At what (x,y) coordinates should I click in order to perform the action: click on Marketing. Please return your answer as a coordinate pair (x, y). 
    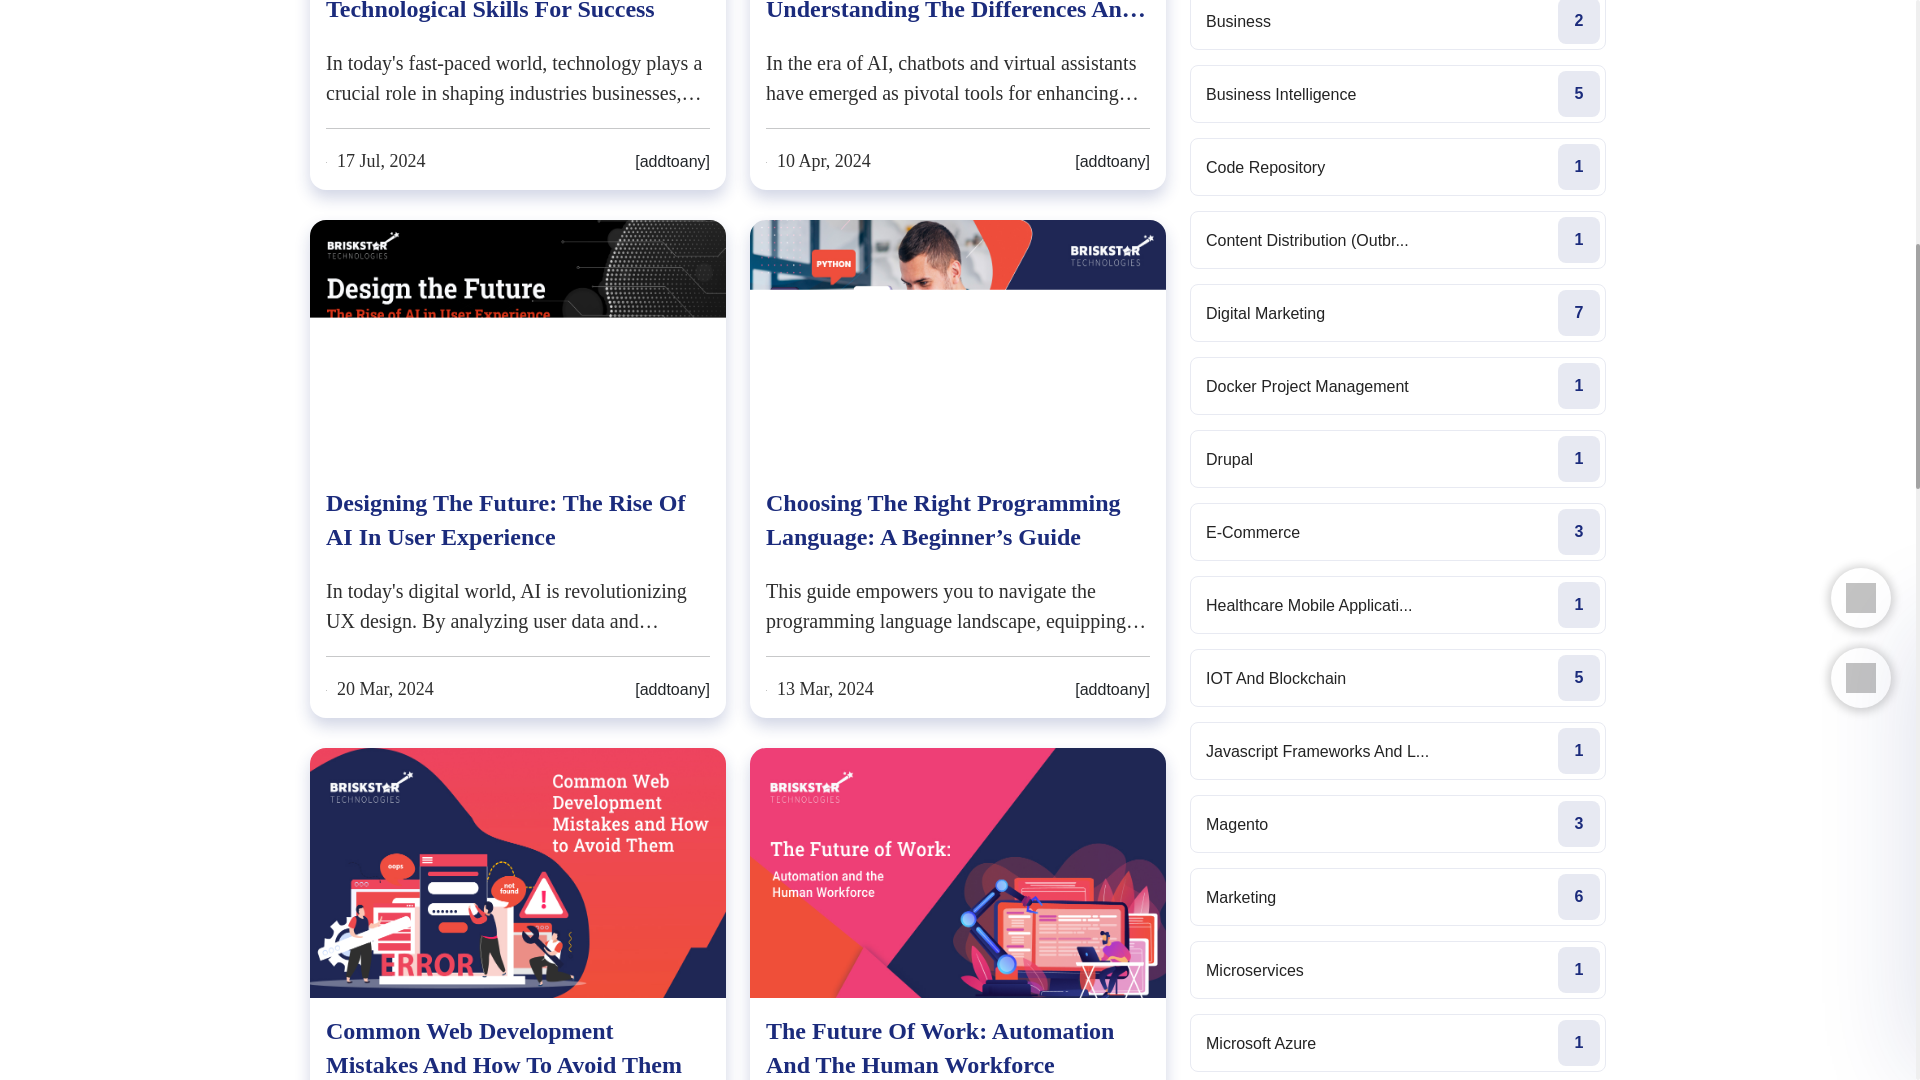
    Looking at the image, I should click on (1398, 896).